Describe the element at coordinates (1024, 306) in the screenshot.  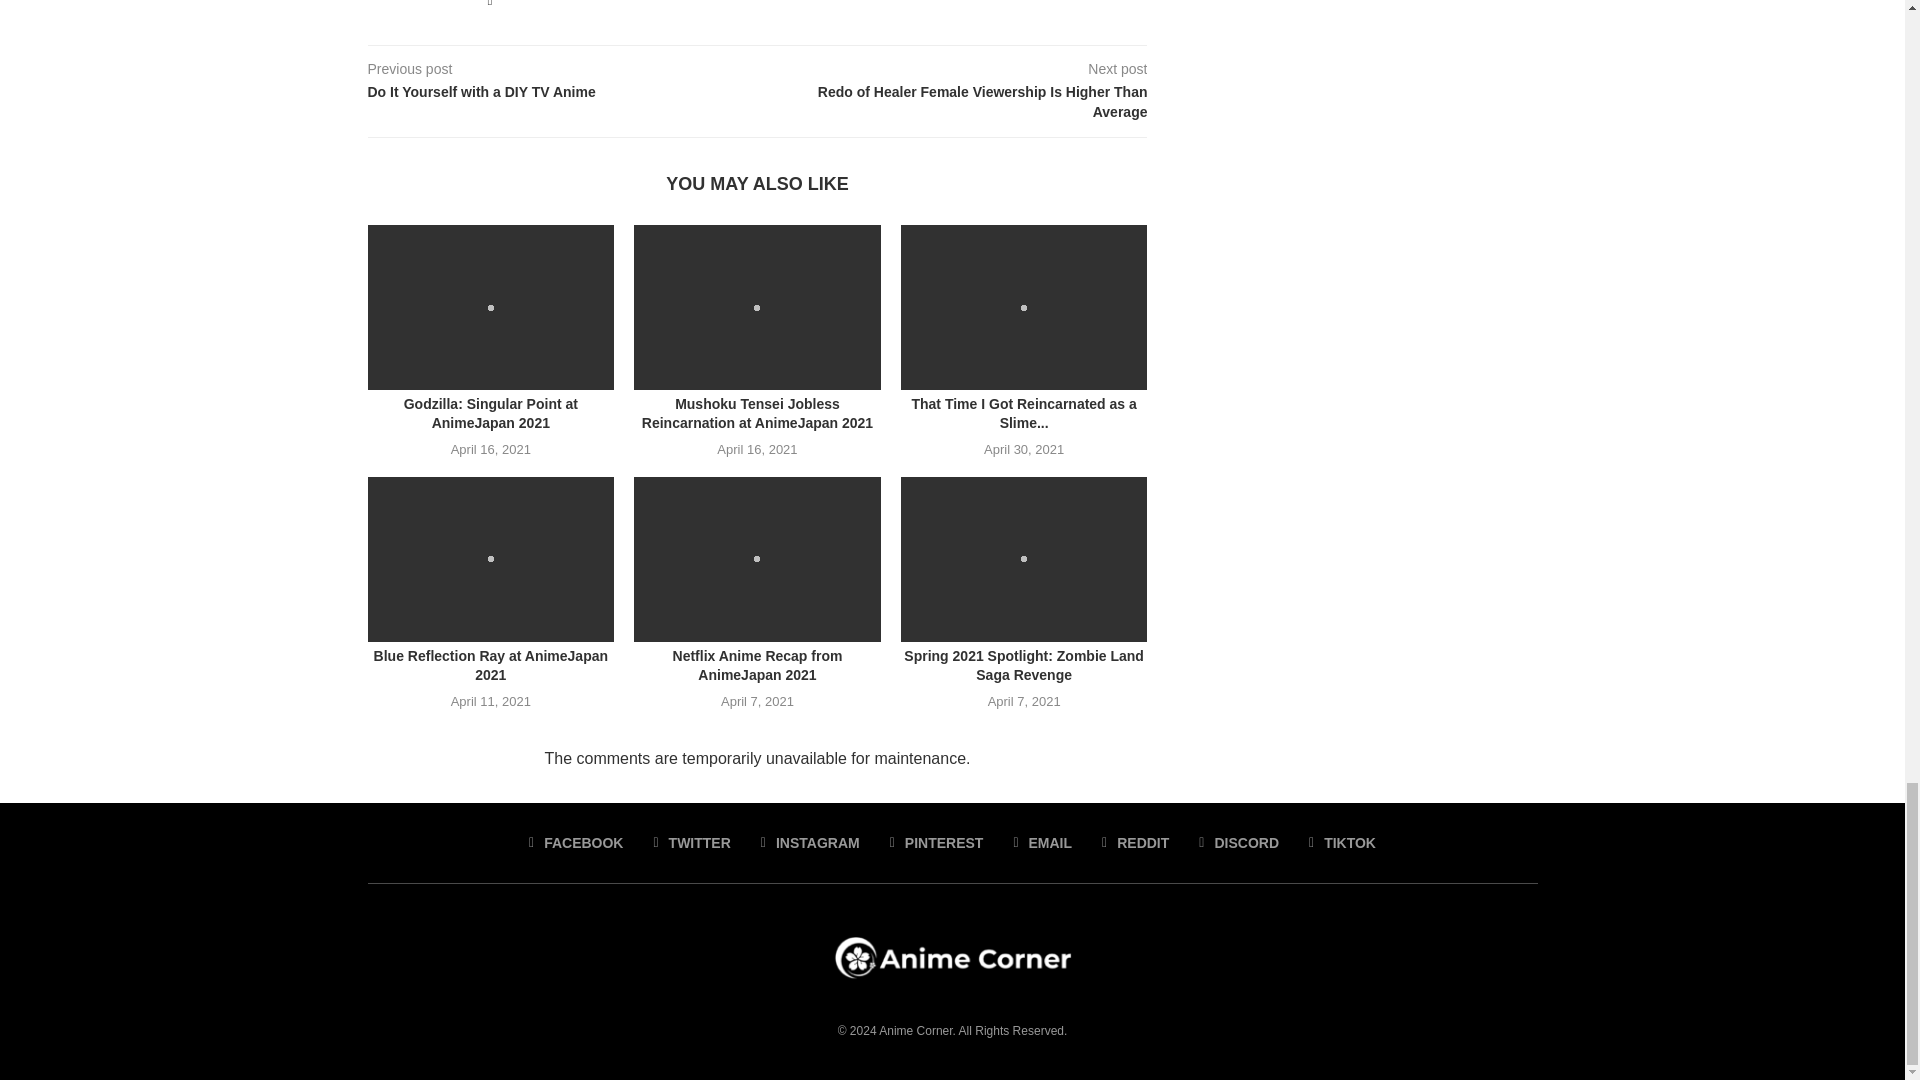
I see `That Time I Got Reincarnated as a Slime at AnimeJapan 2021` at that location.